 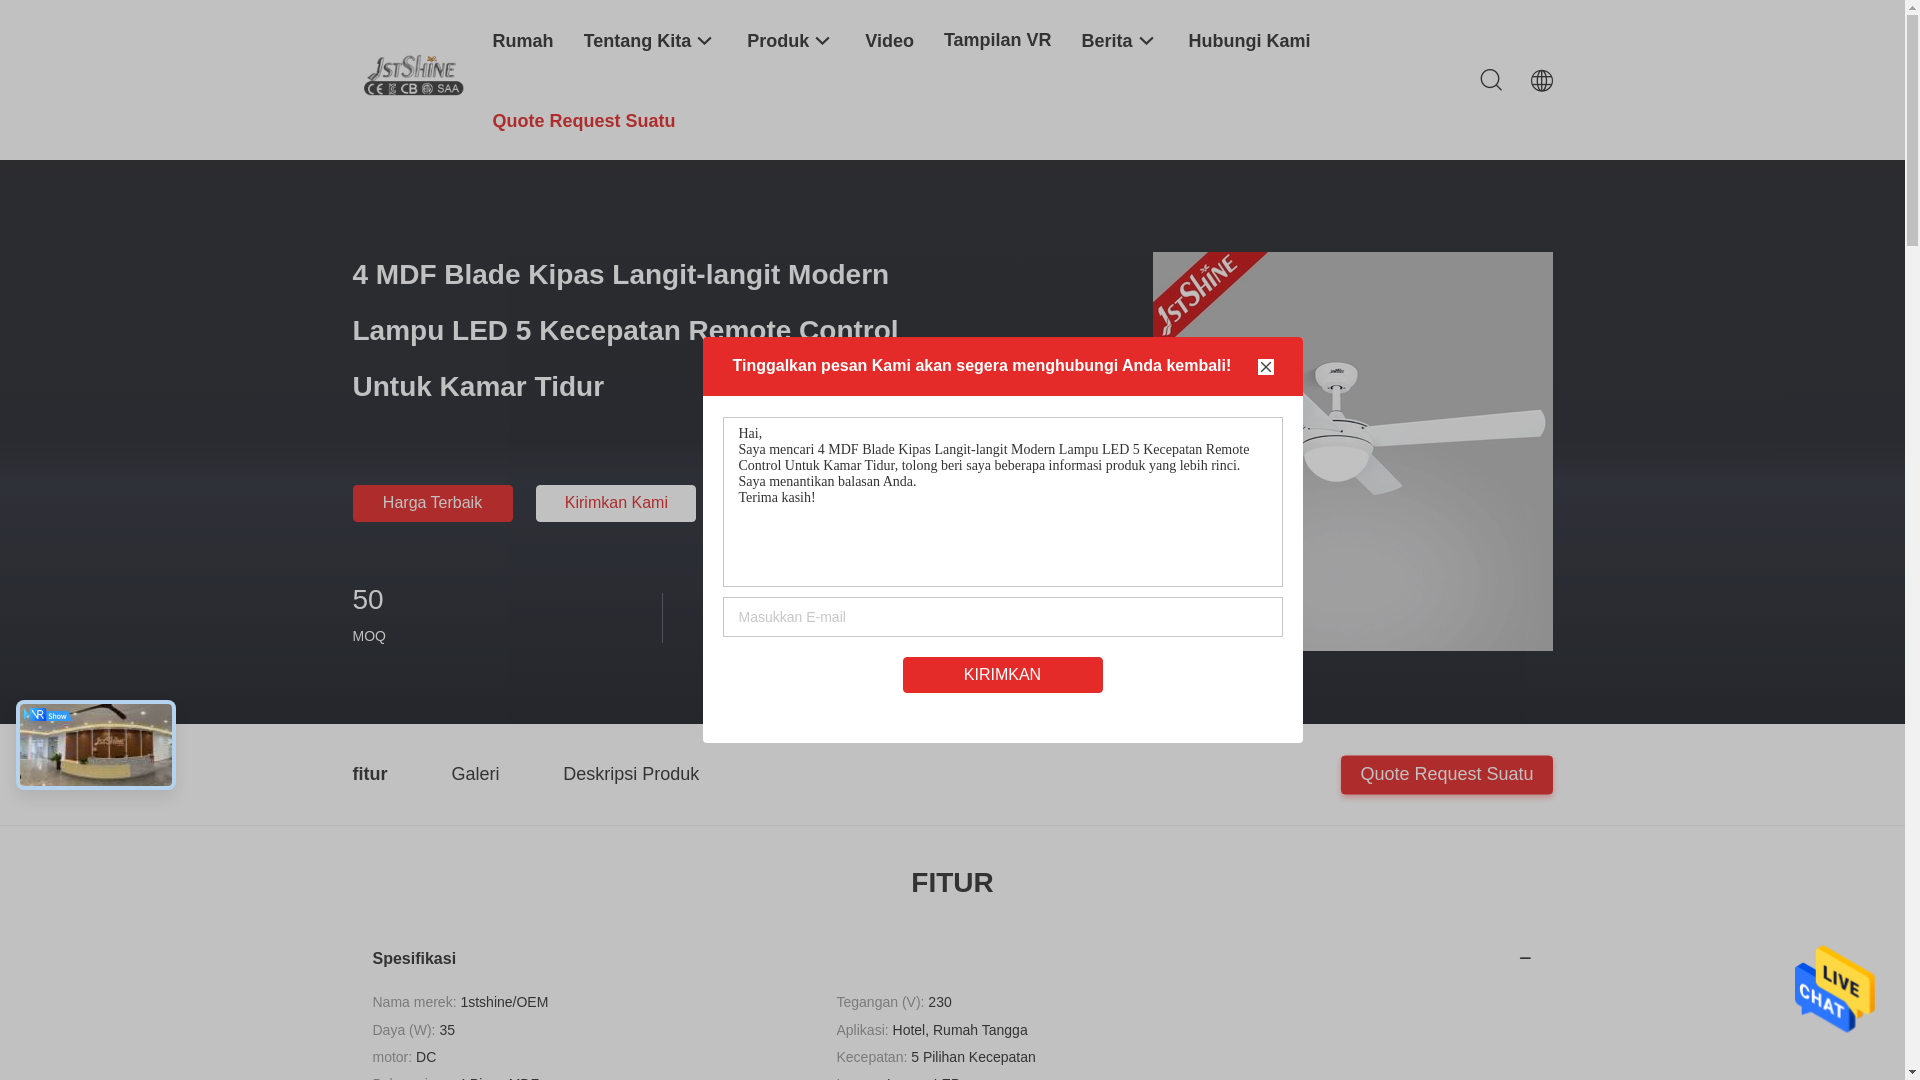 What do you see at coordinates (374, 109) in the screenshot?
I see `Rumah` at bounding box center [374, 109].